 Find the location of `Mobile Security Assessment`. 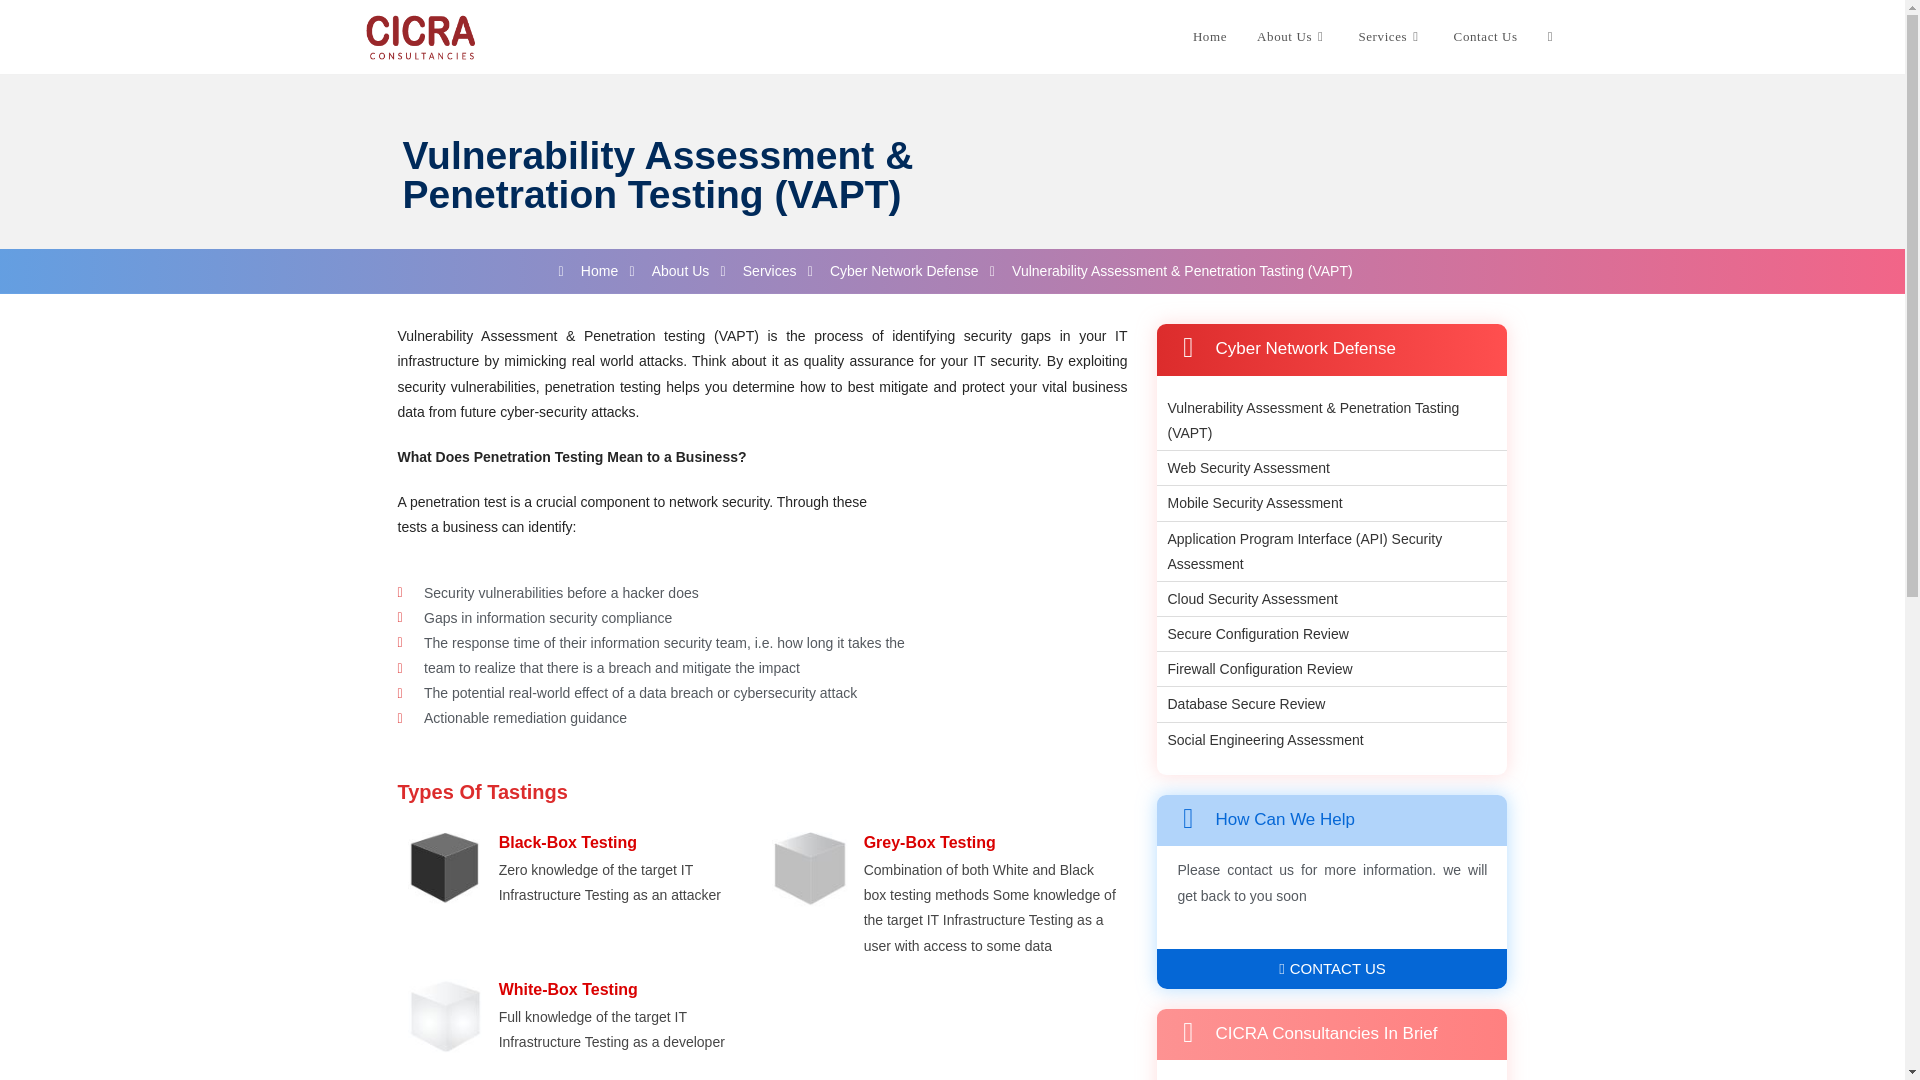

Mobile Security Assessment is located at coordinates (1250, 504).